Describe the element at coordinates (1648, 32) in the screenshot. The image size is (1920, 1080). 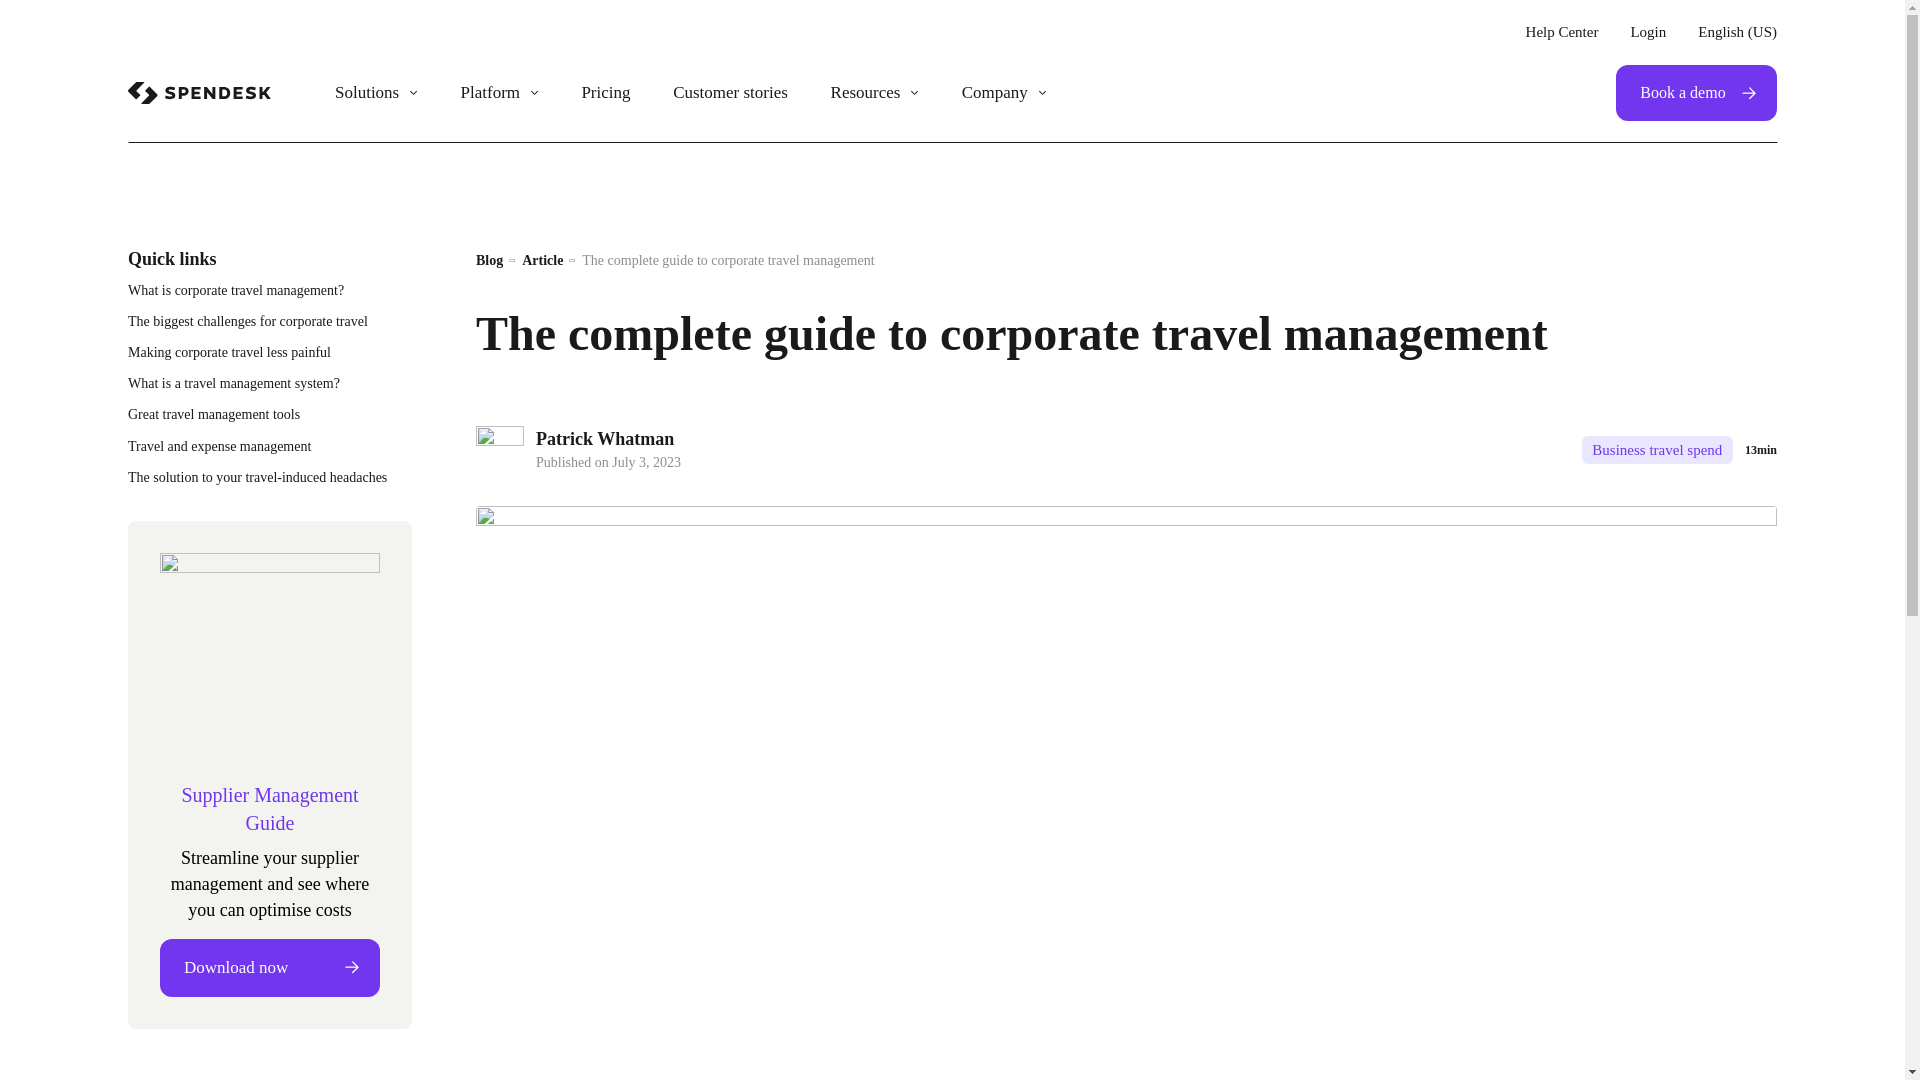
I see `Login` at that location.